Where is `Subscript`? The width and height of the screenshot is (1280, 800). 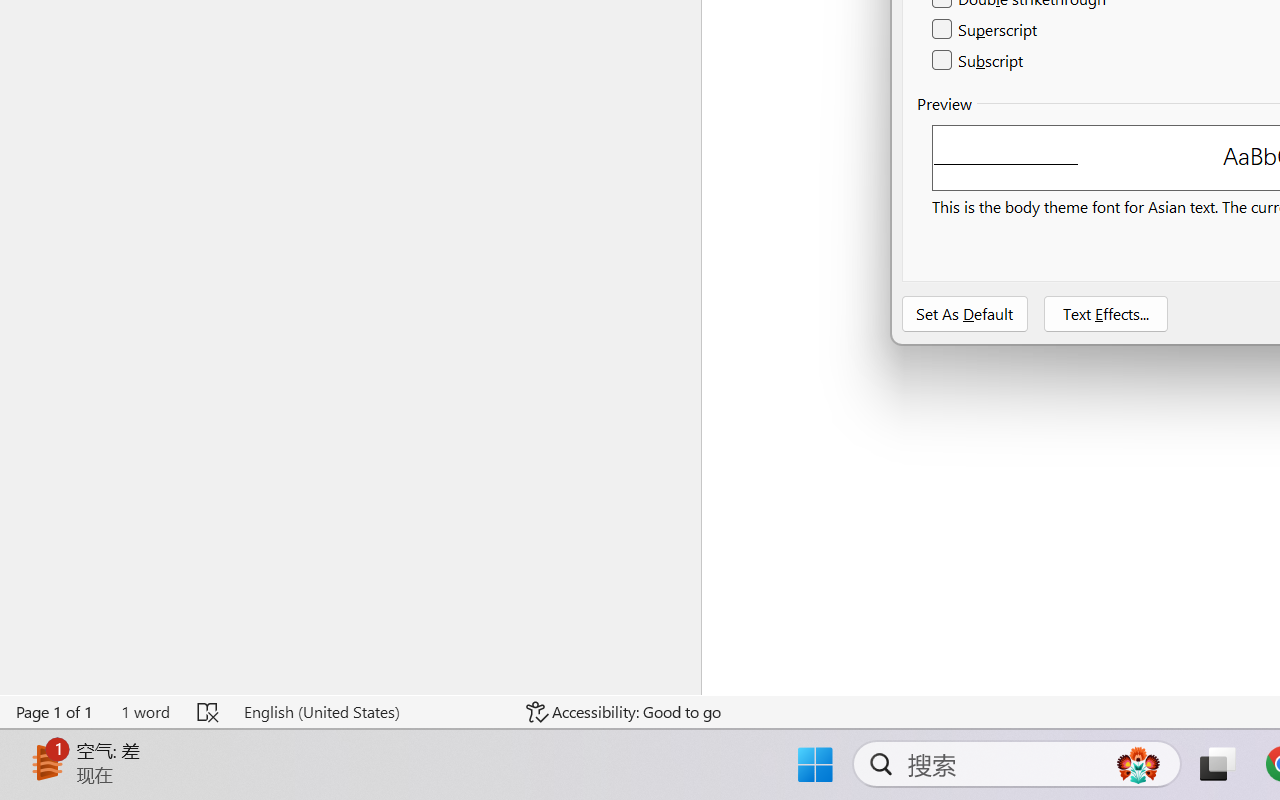
Subscript is located at coordinates (978, 60).